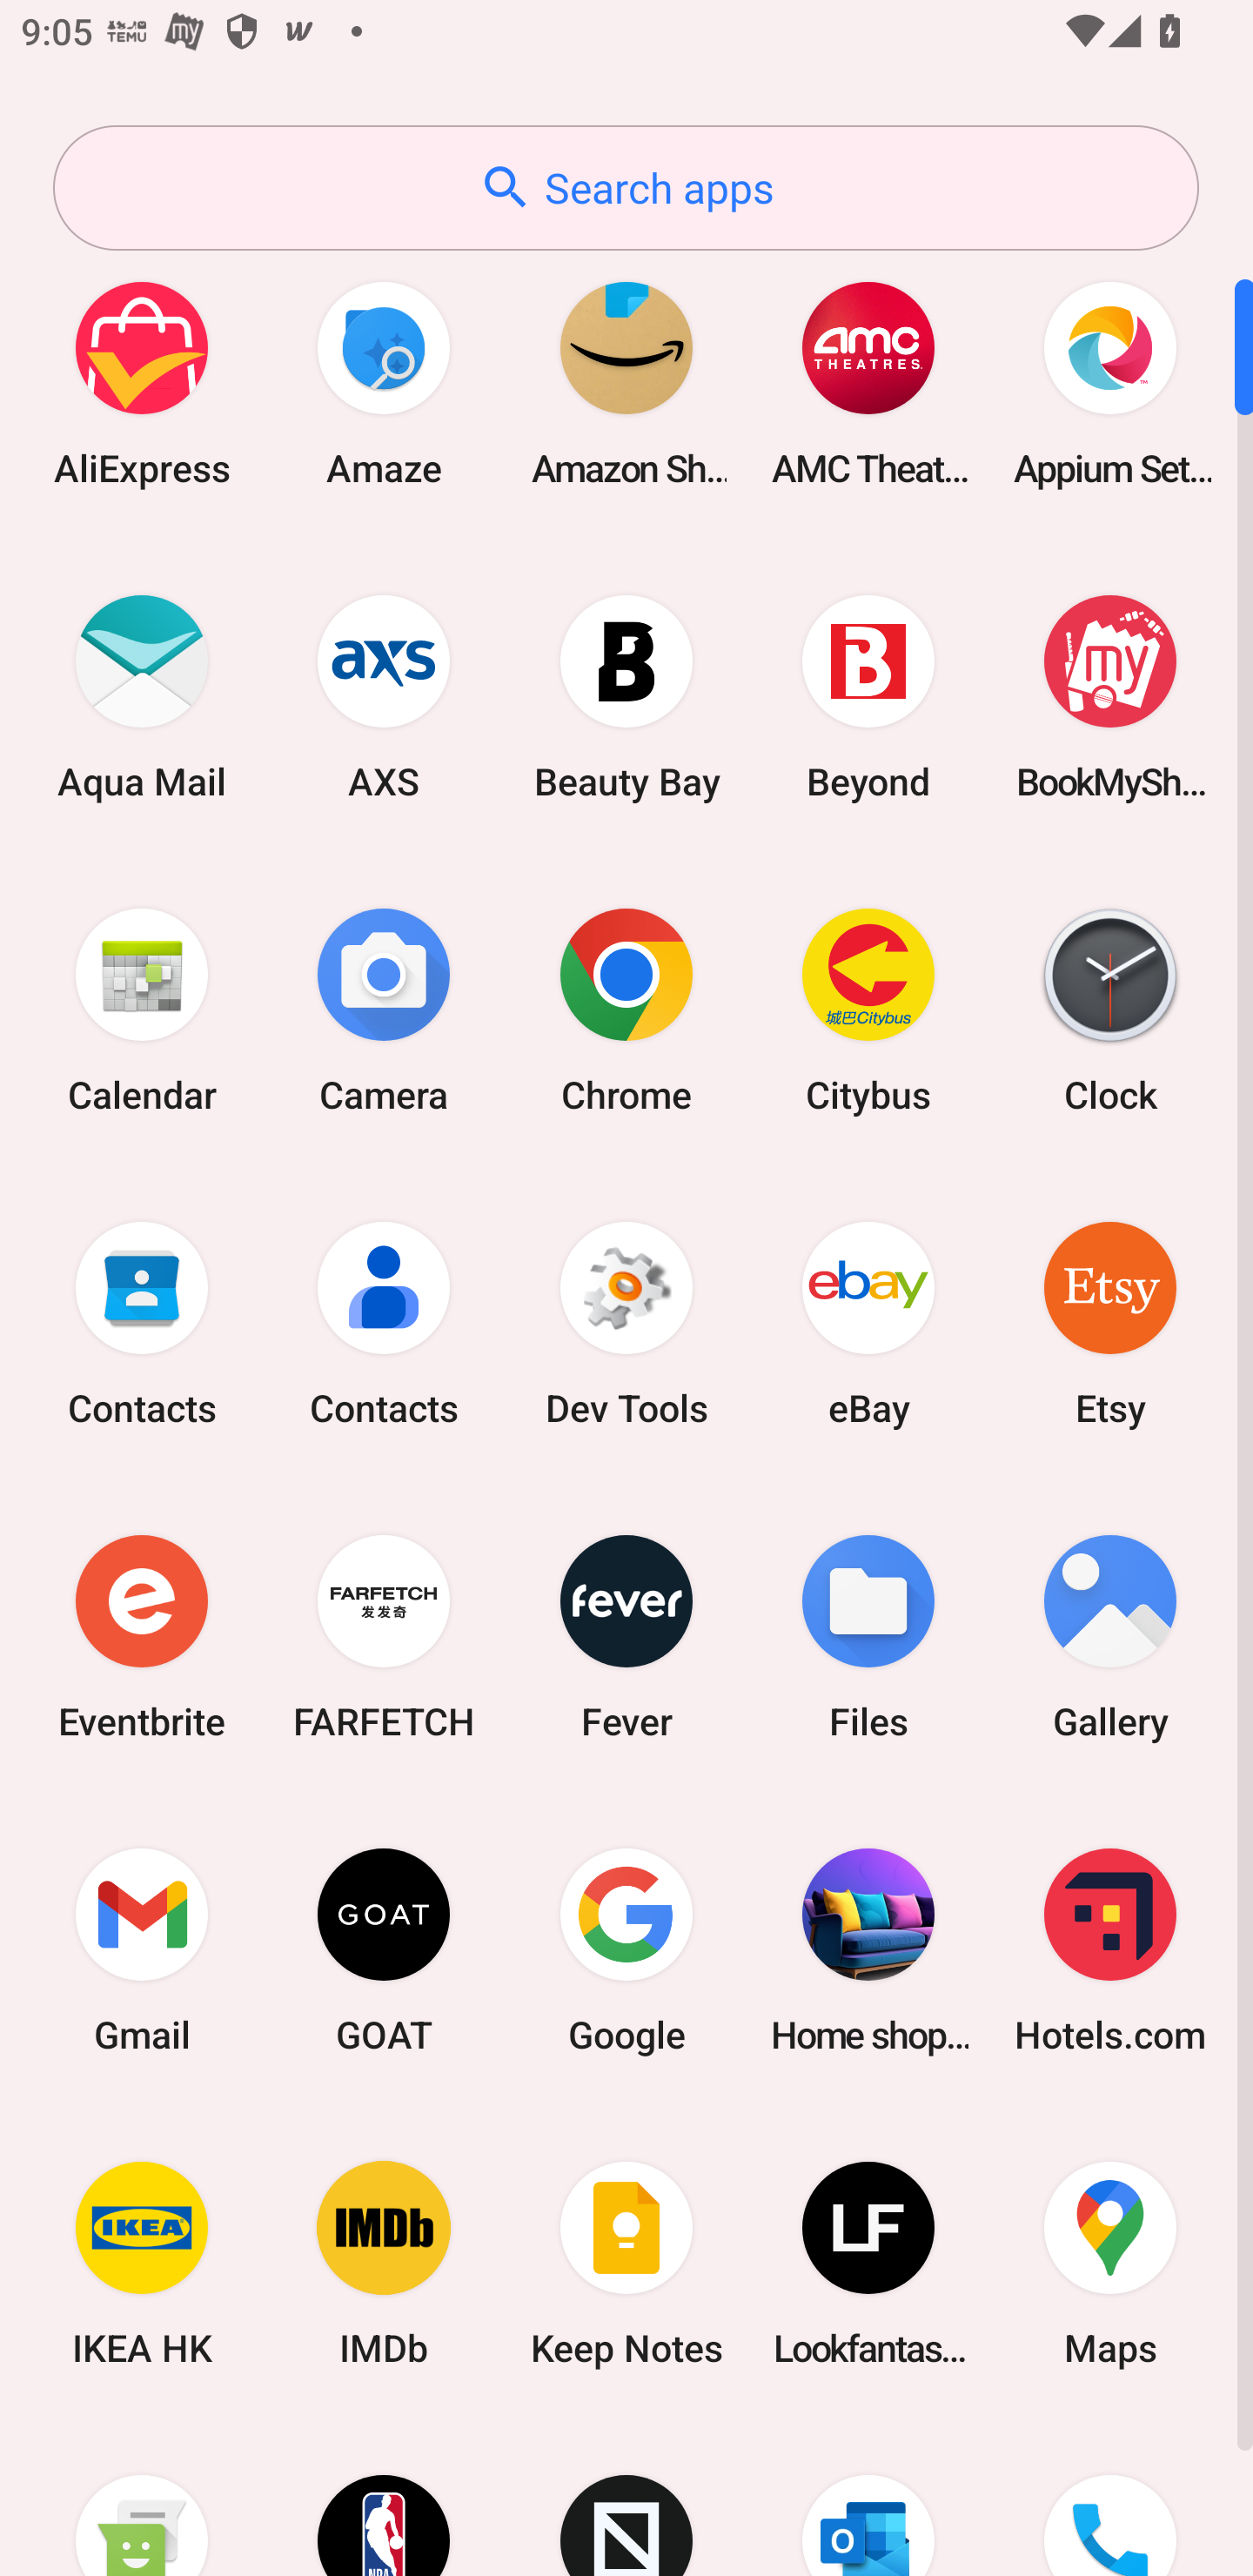 This screenshot has width=1253, height=2576. Describe the element at coordinates (142, 696) in the screenshot. I see `Aqua Mail` at that location.